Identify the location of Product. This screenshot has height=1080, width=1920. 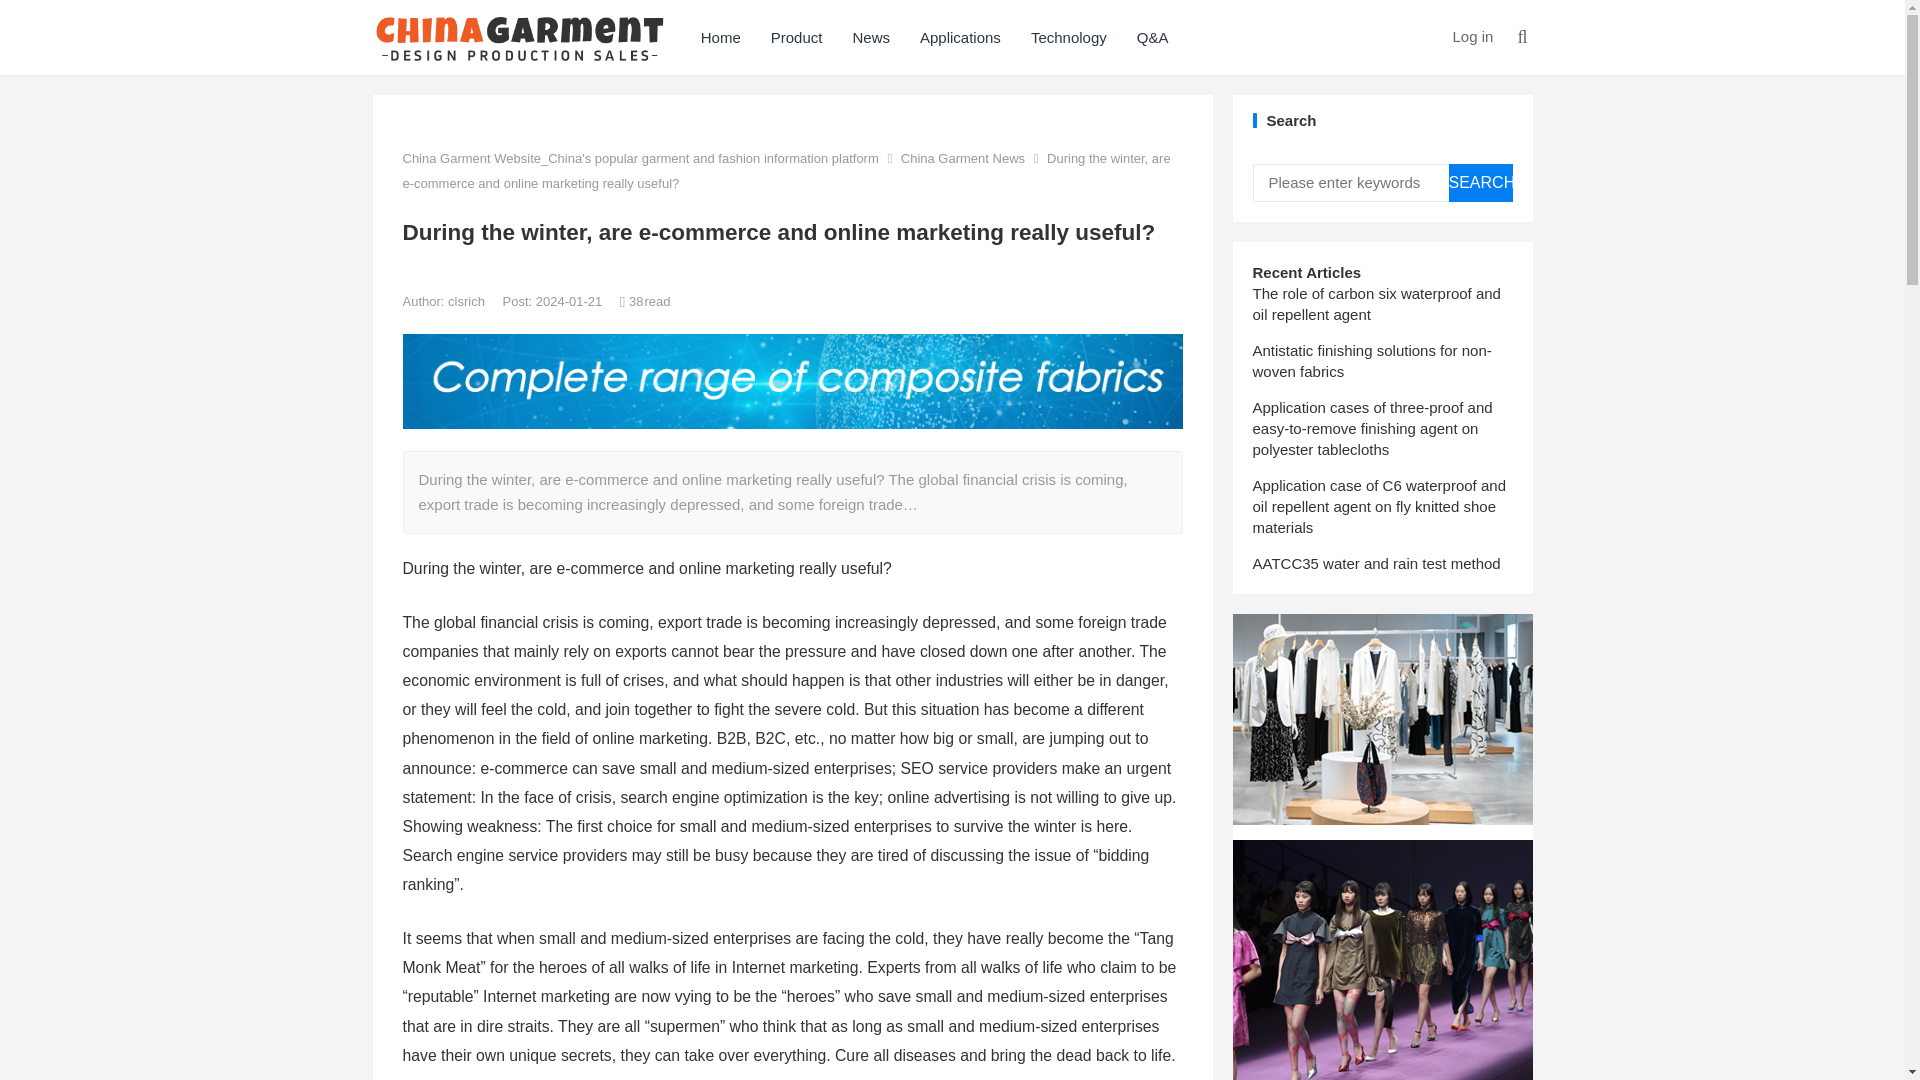
(796, 37).